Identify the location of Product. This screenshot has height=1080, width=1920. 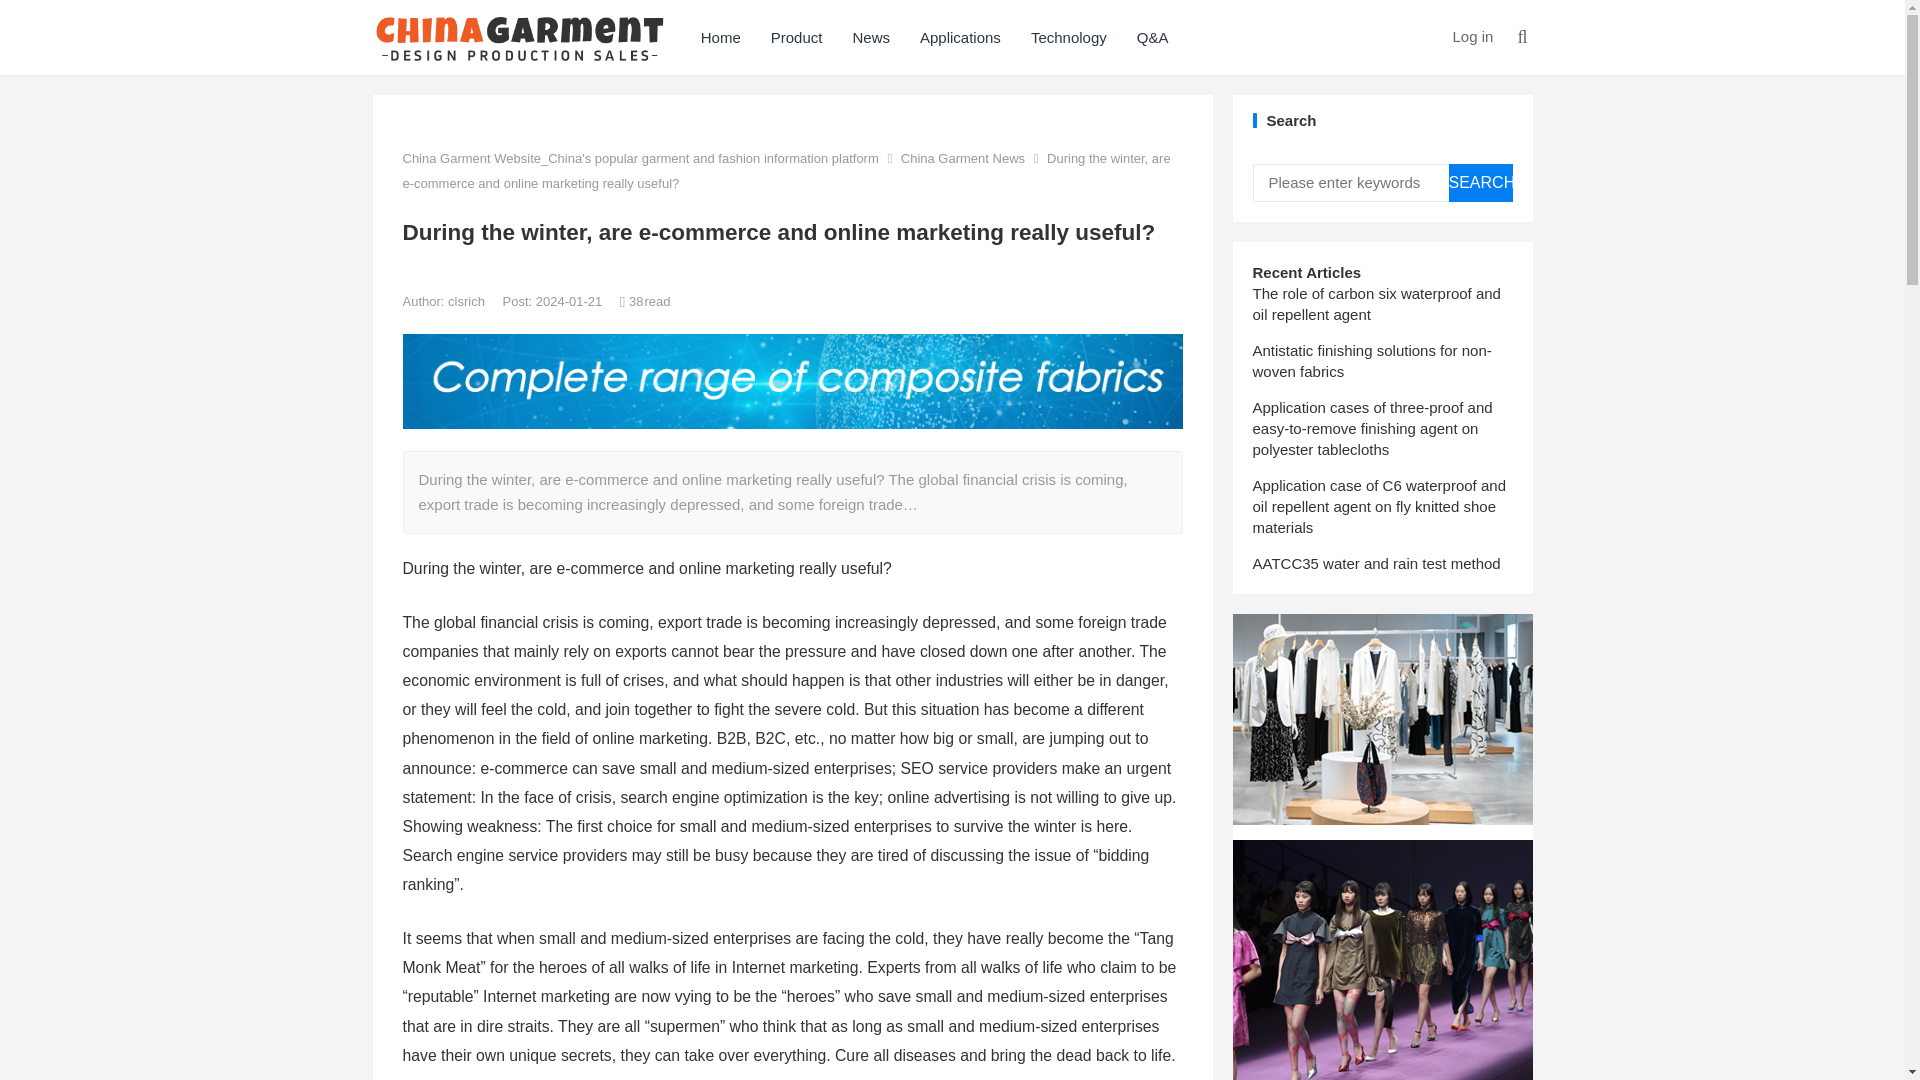
(796, 37).